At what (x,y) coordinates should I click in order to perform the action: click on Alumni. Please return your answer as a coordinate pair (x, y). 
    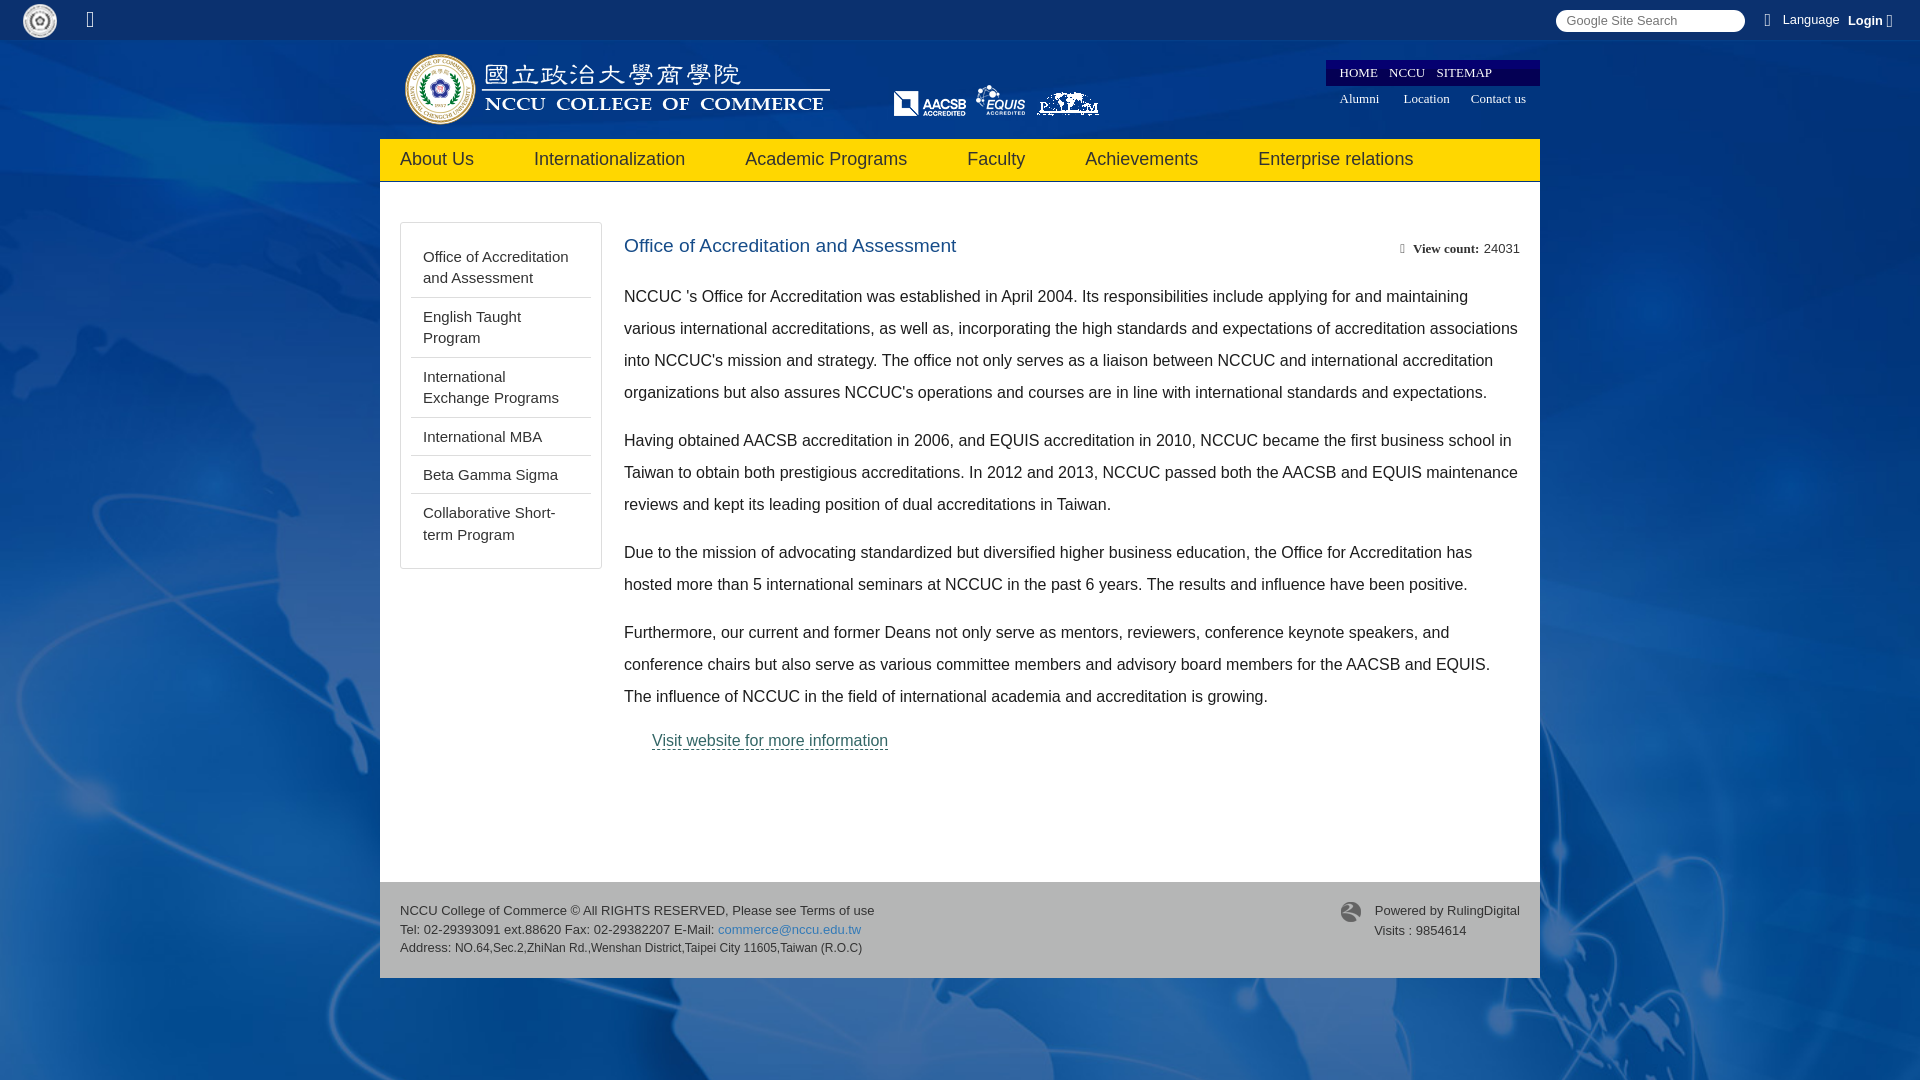
    Looking at the image, I should click on (1360, 98).